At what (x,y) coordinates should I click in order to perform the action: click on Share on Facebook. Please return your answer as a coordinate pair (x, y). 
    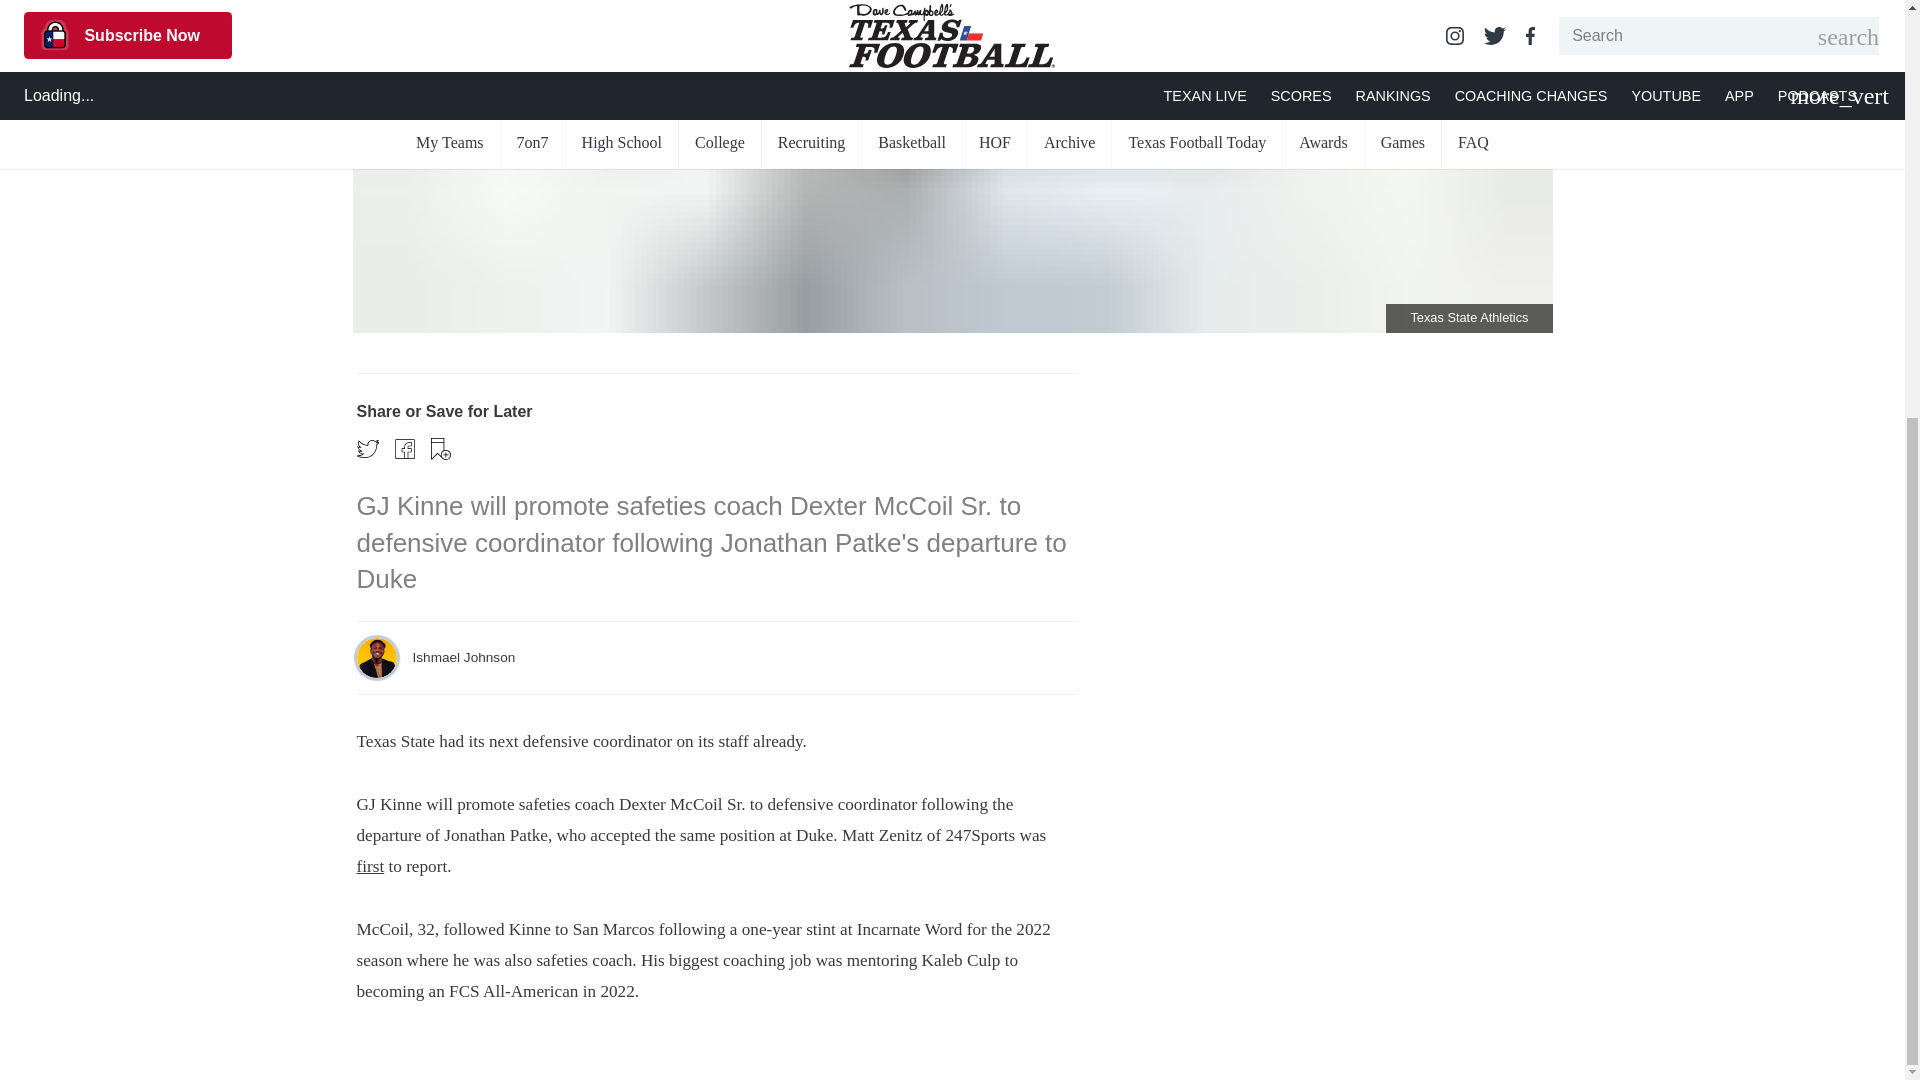
    Looking at the image, I should click on (404, 448).